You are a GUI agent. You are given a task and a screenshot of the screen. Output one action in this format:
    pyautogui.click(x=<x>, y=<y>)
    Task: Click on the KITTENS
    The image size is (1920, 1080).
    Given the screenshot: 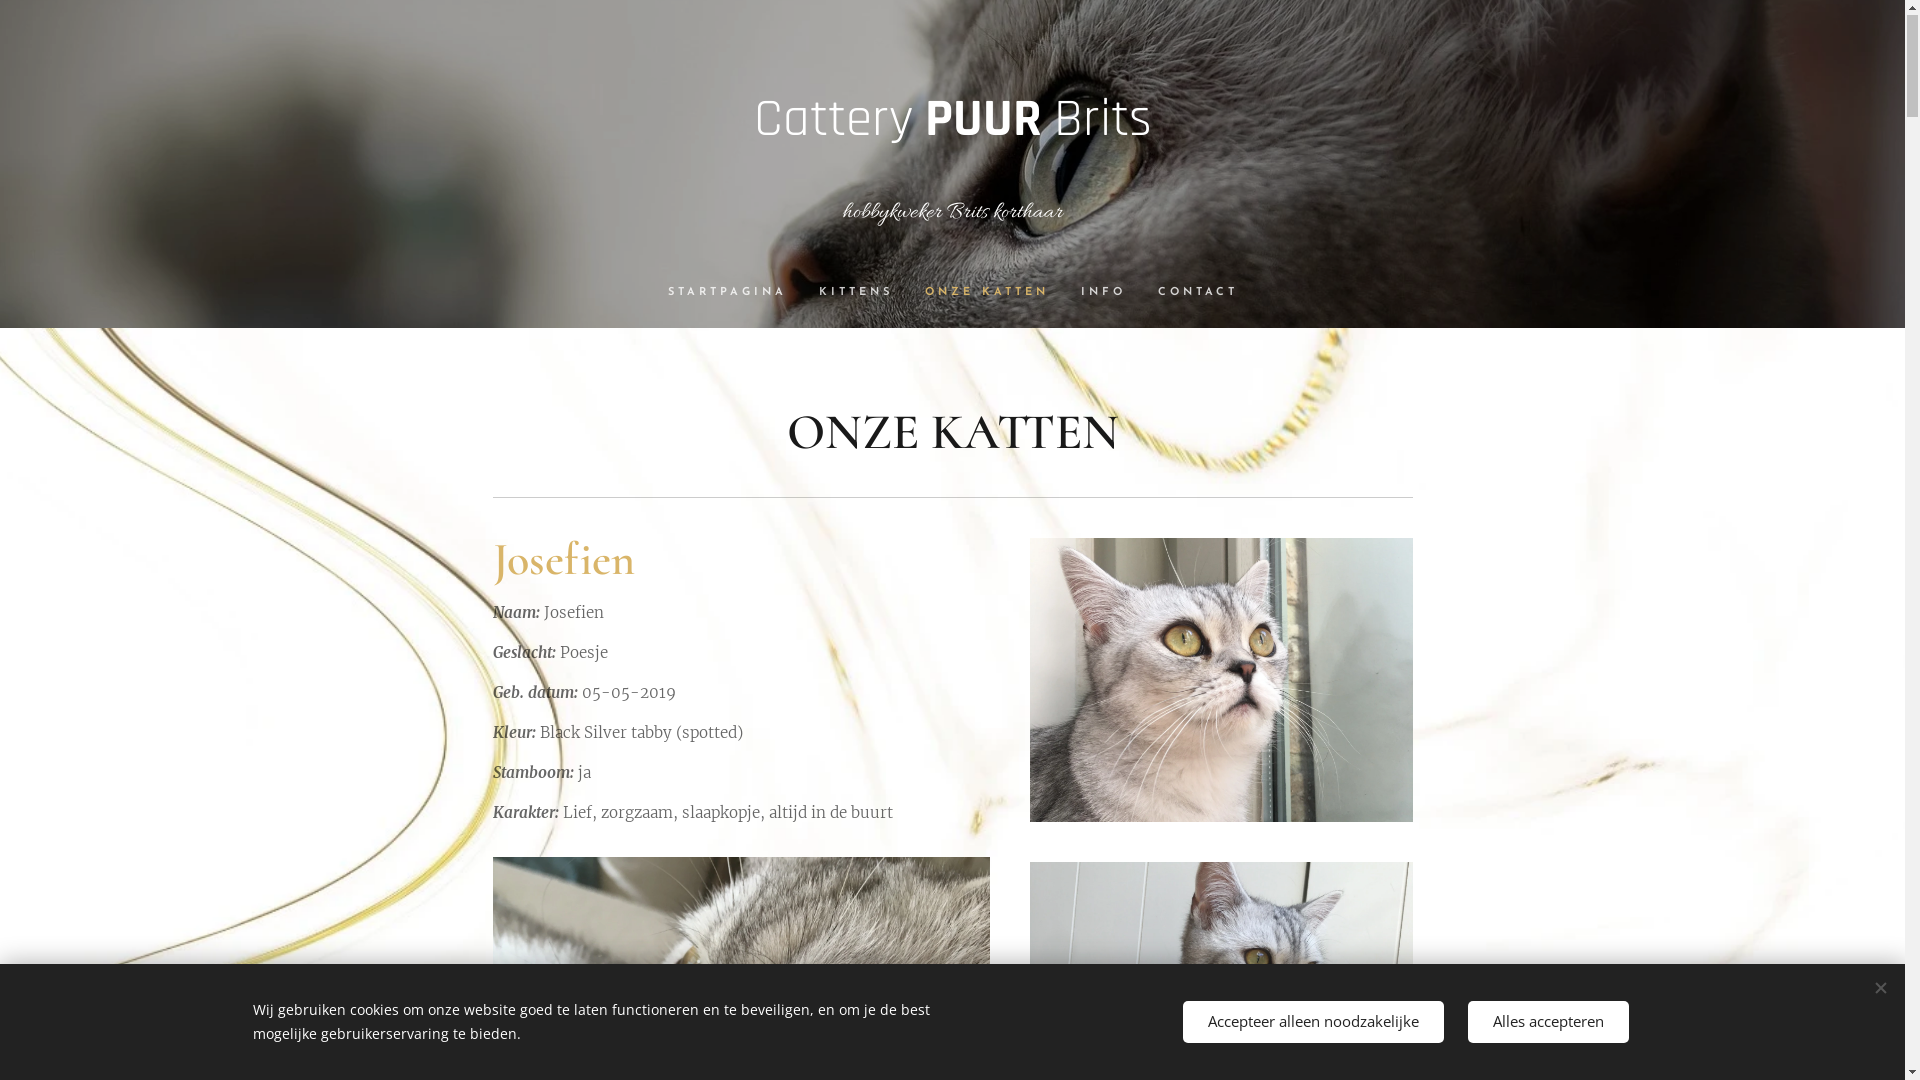 What is the action you would take?
    pyautogui.click(x=855, y=294)
    